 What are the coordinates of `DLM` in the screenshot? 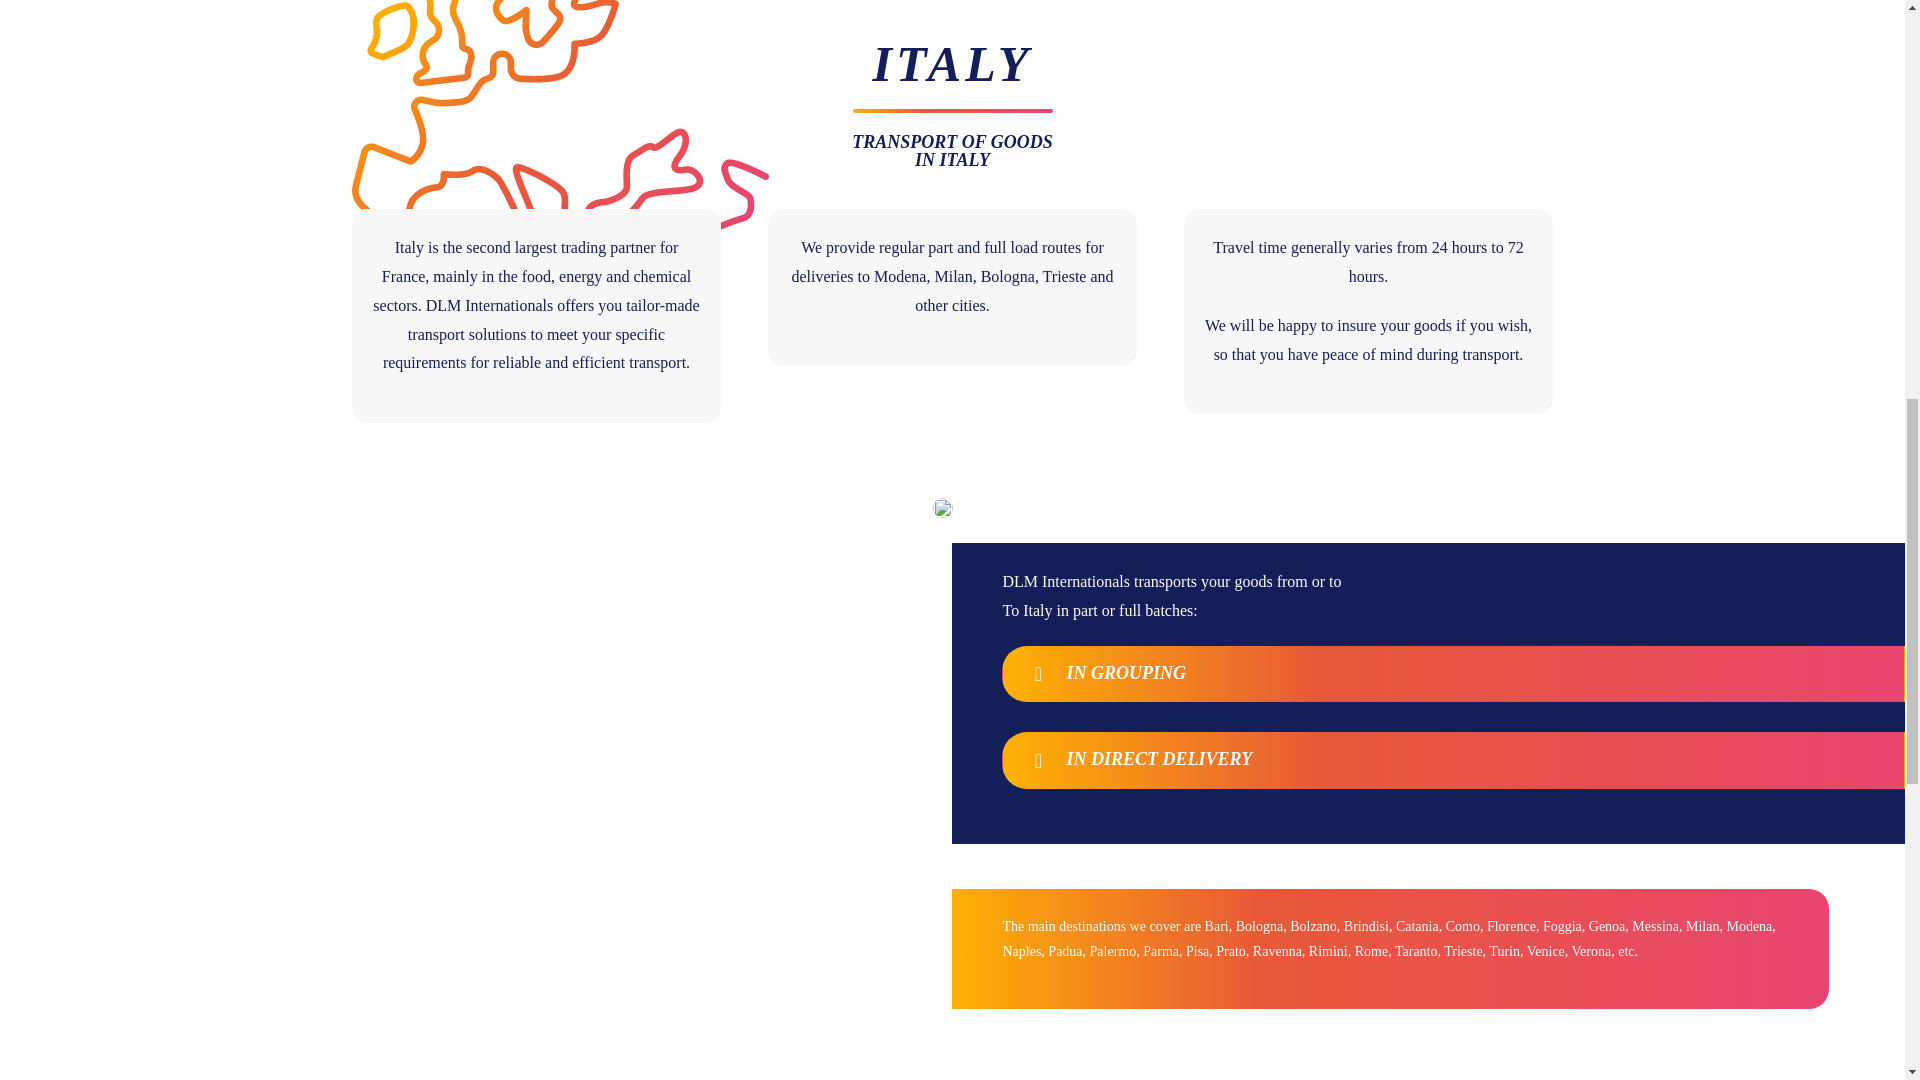 It's located at (942, 508).